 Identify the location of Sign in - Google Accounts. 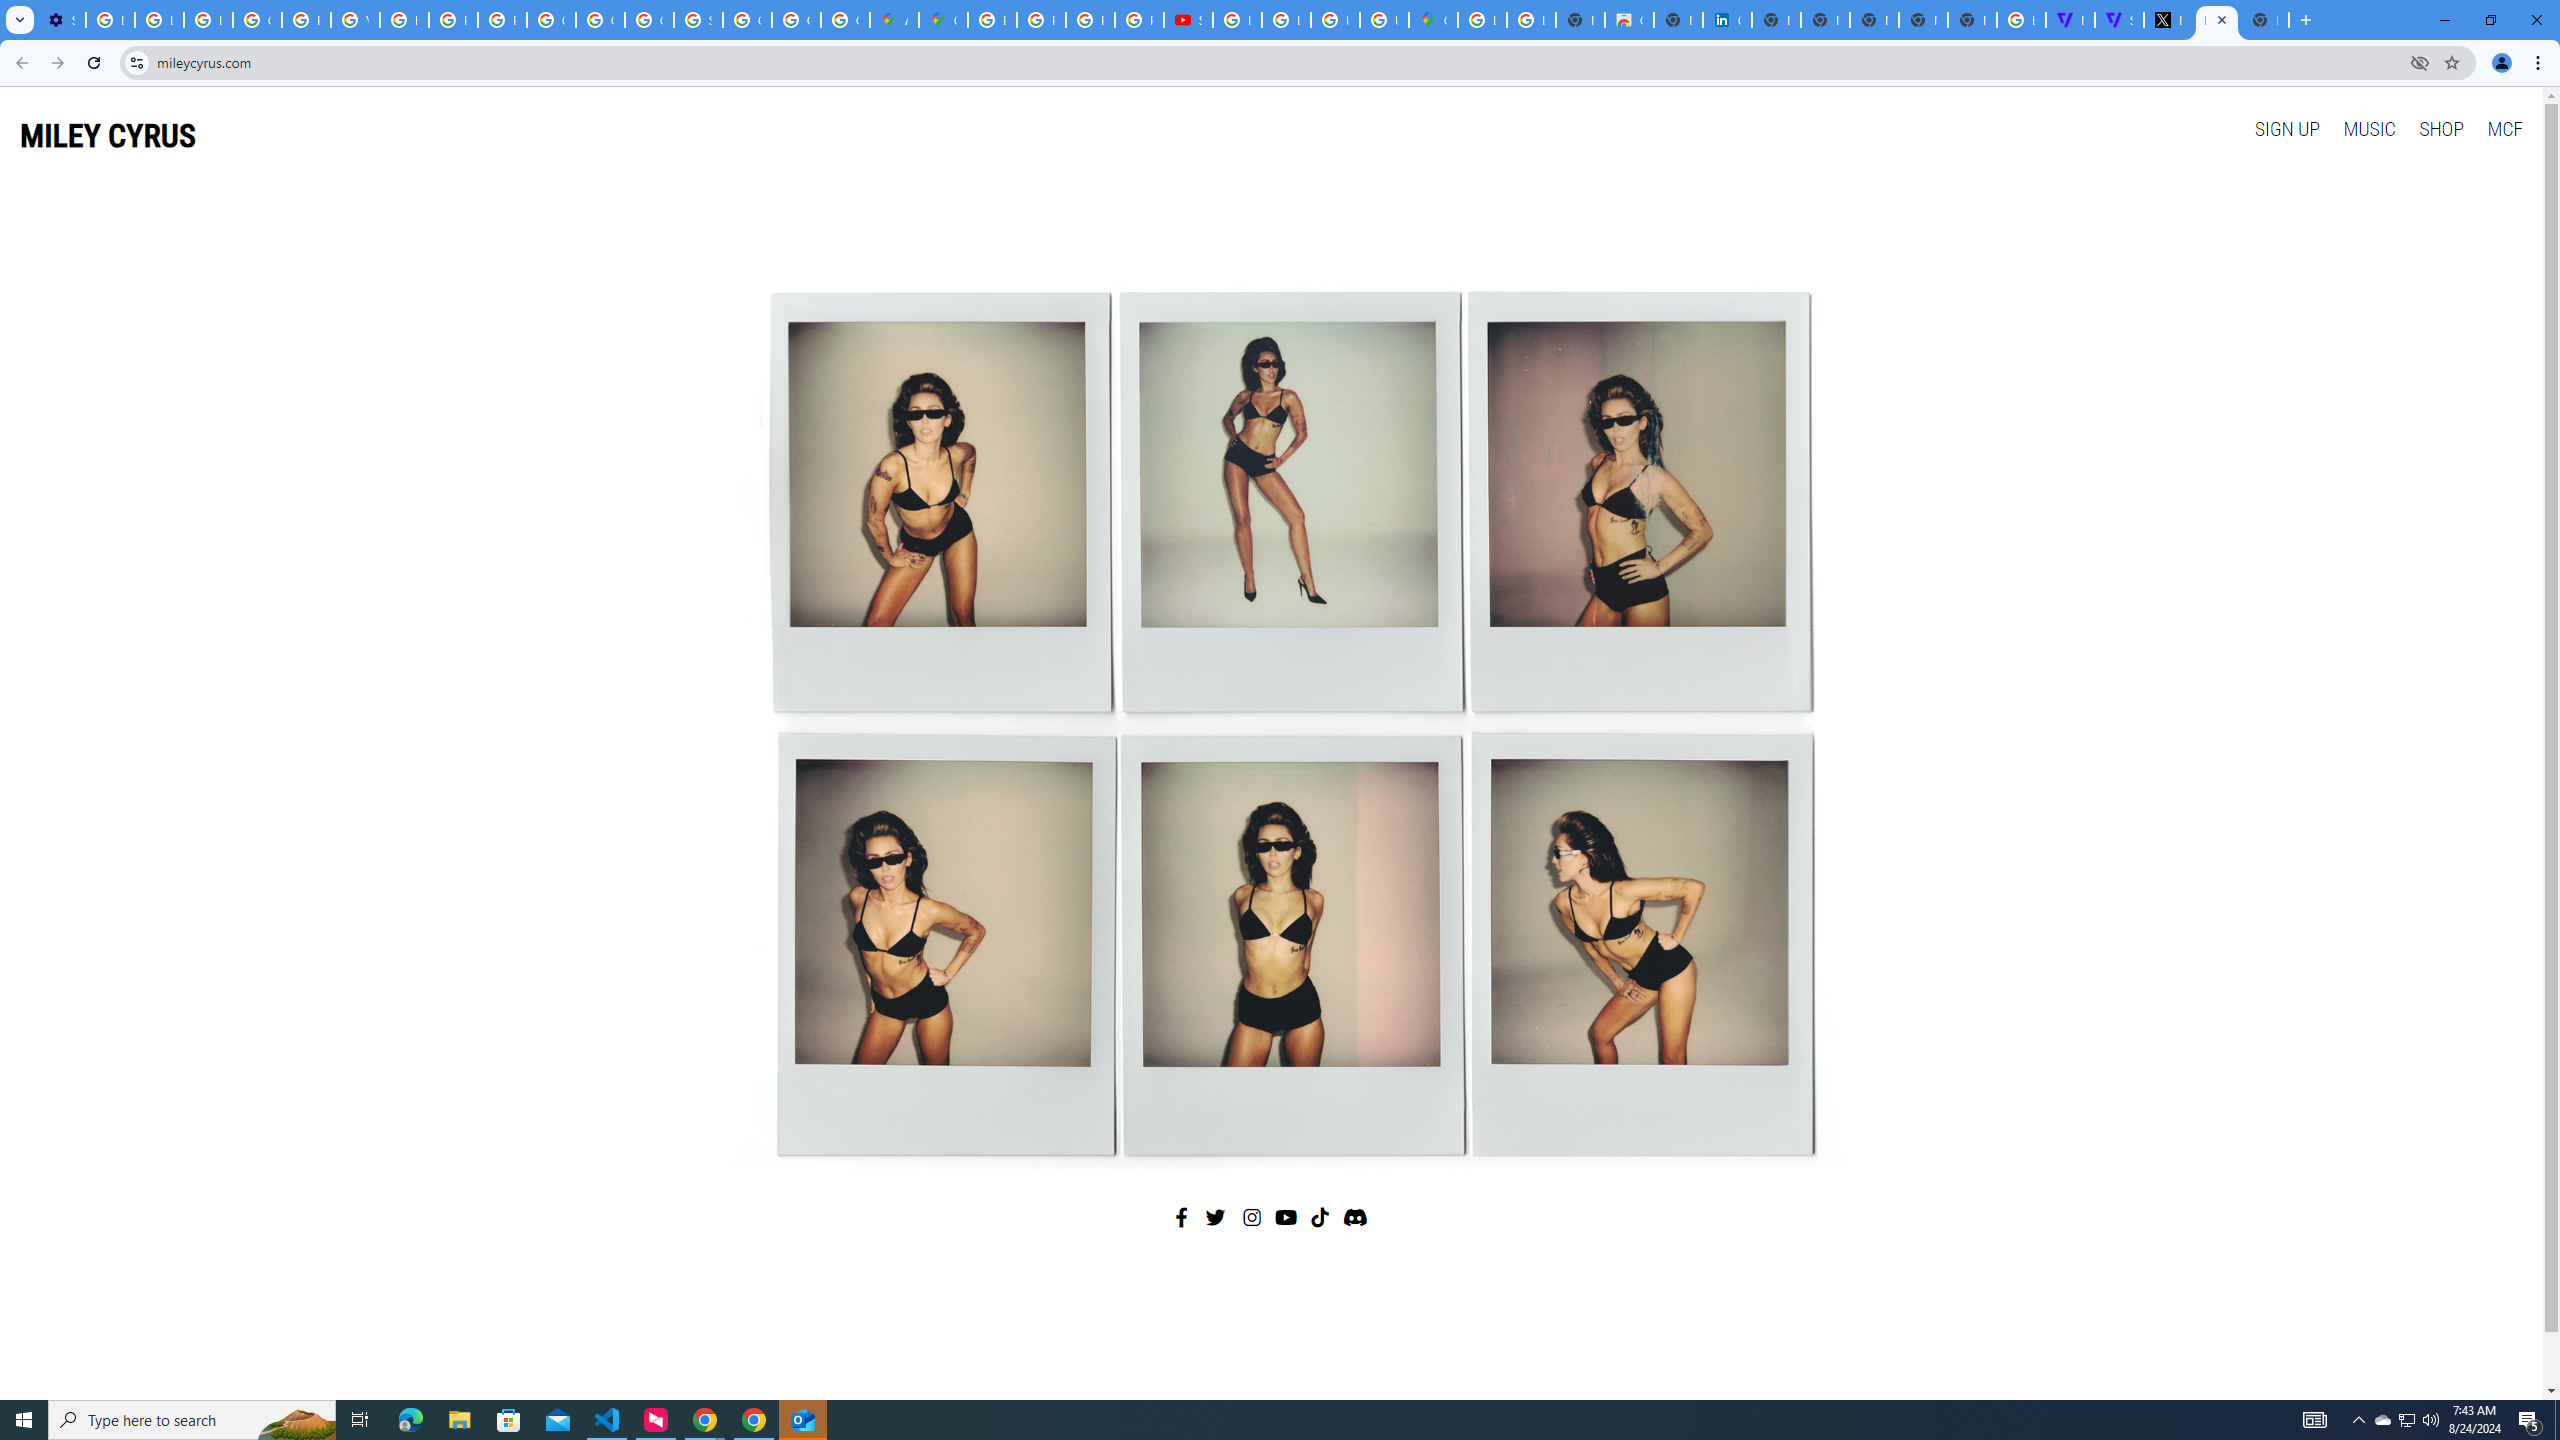
(698, 20).